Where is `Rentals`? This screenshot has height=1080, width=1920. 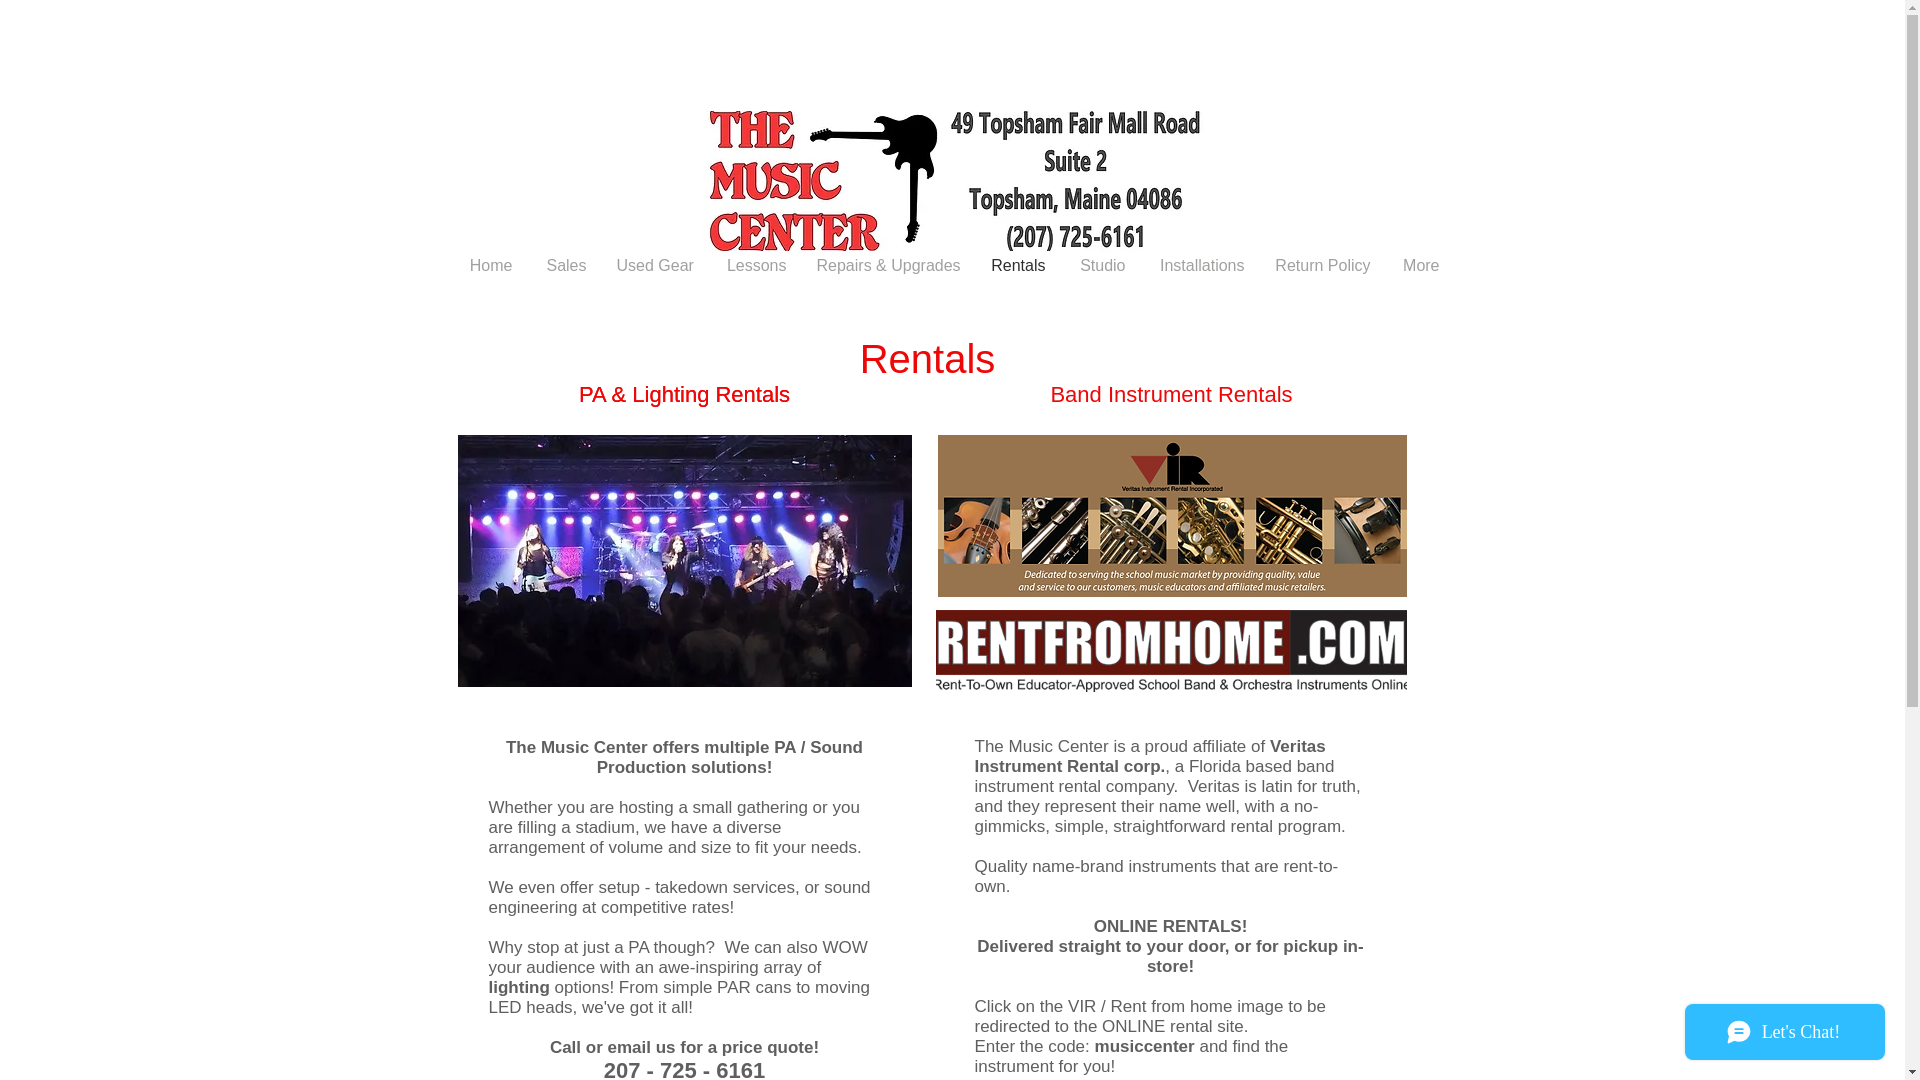
Rentals is located at coordinates (1017, 264).